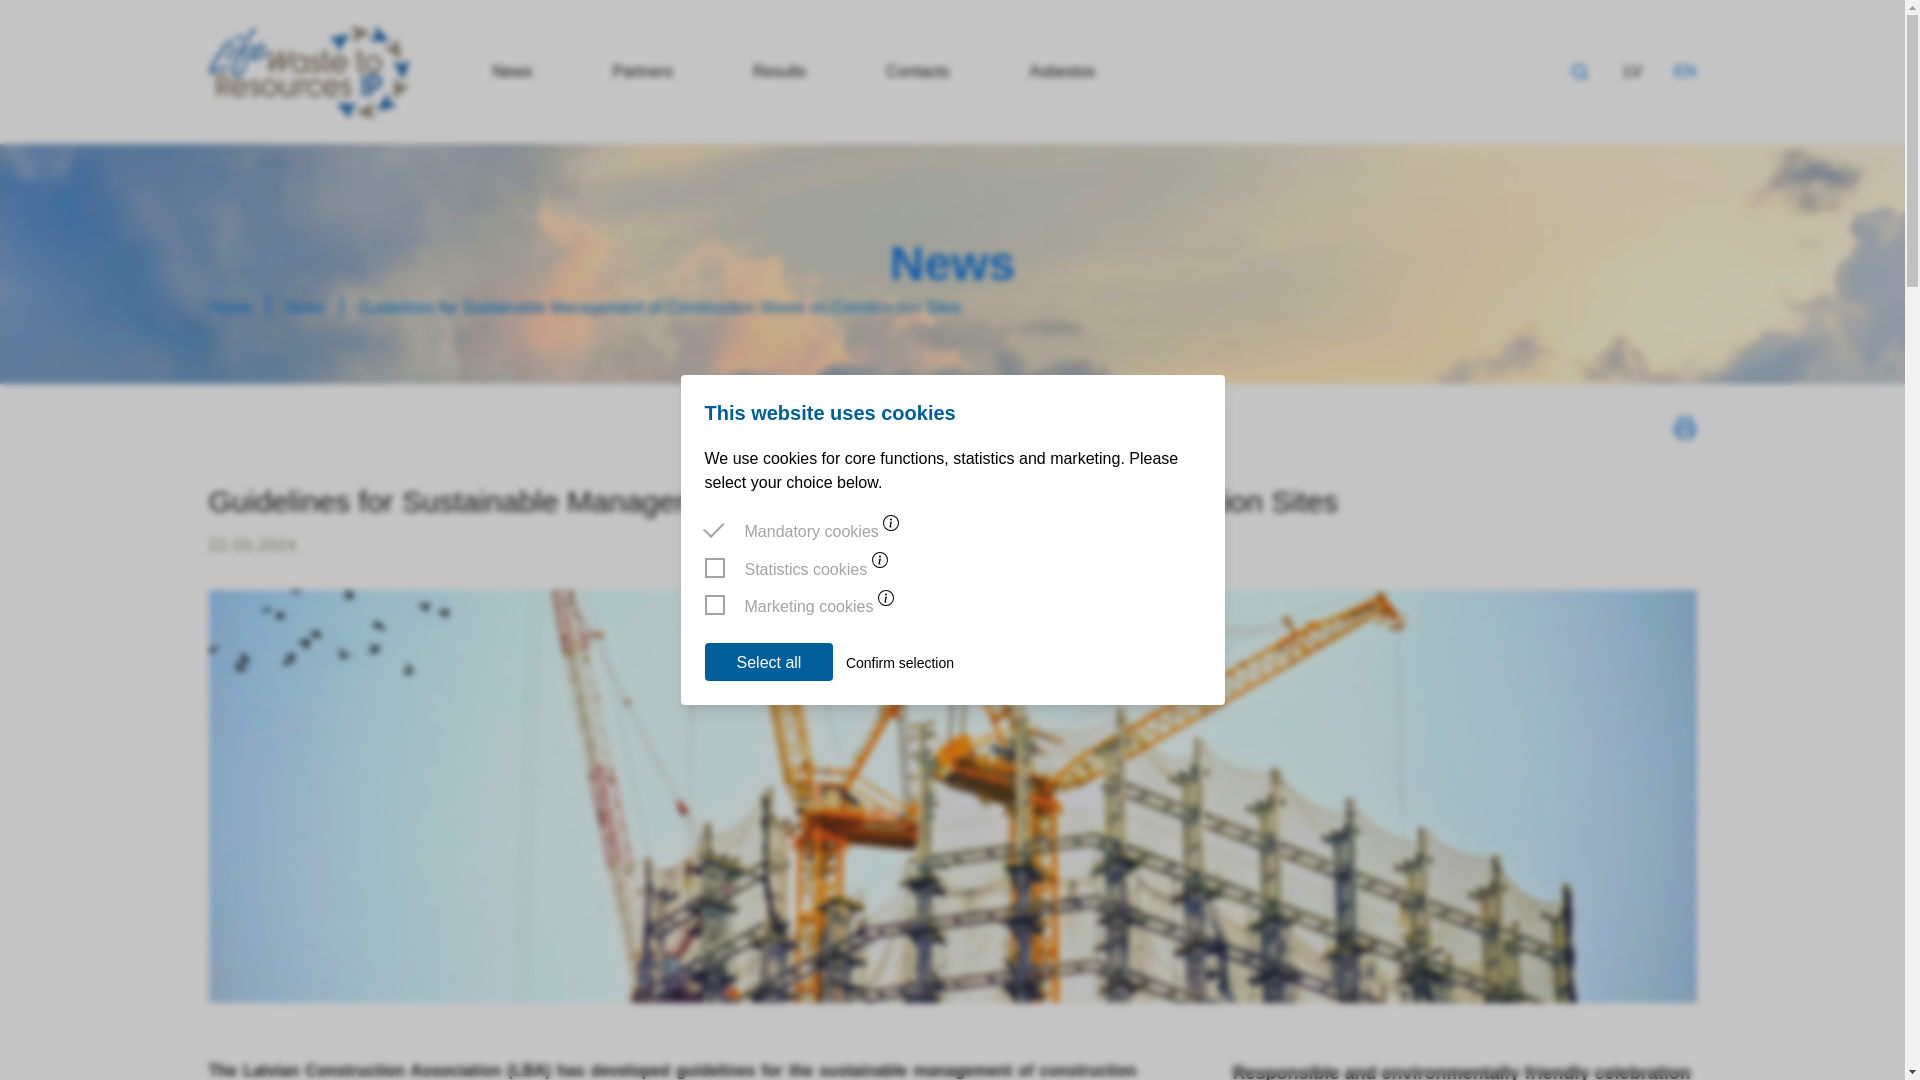 This screenshot has width=1920, height=1080. I want to click on en, so click(1684, 72).